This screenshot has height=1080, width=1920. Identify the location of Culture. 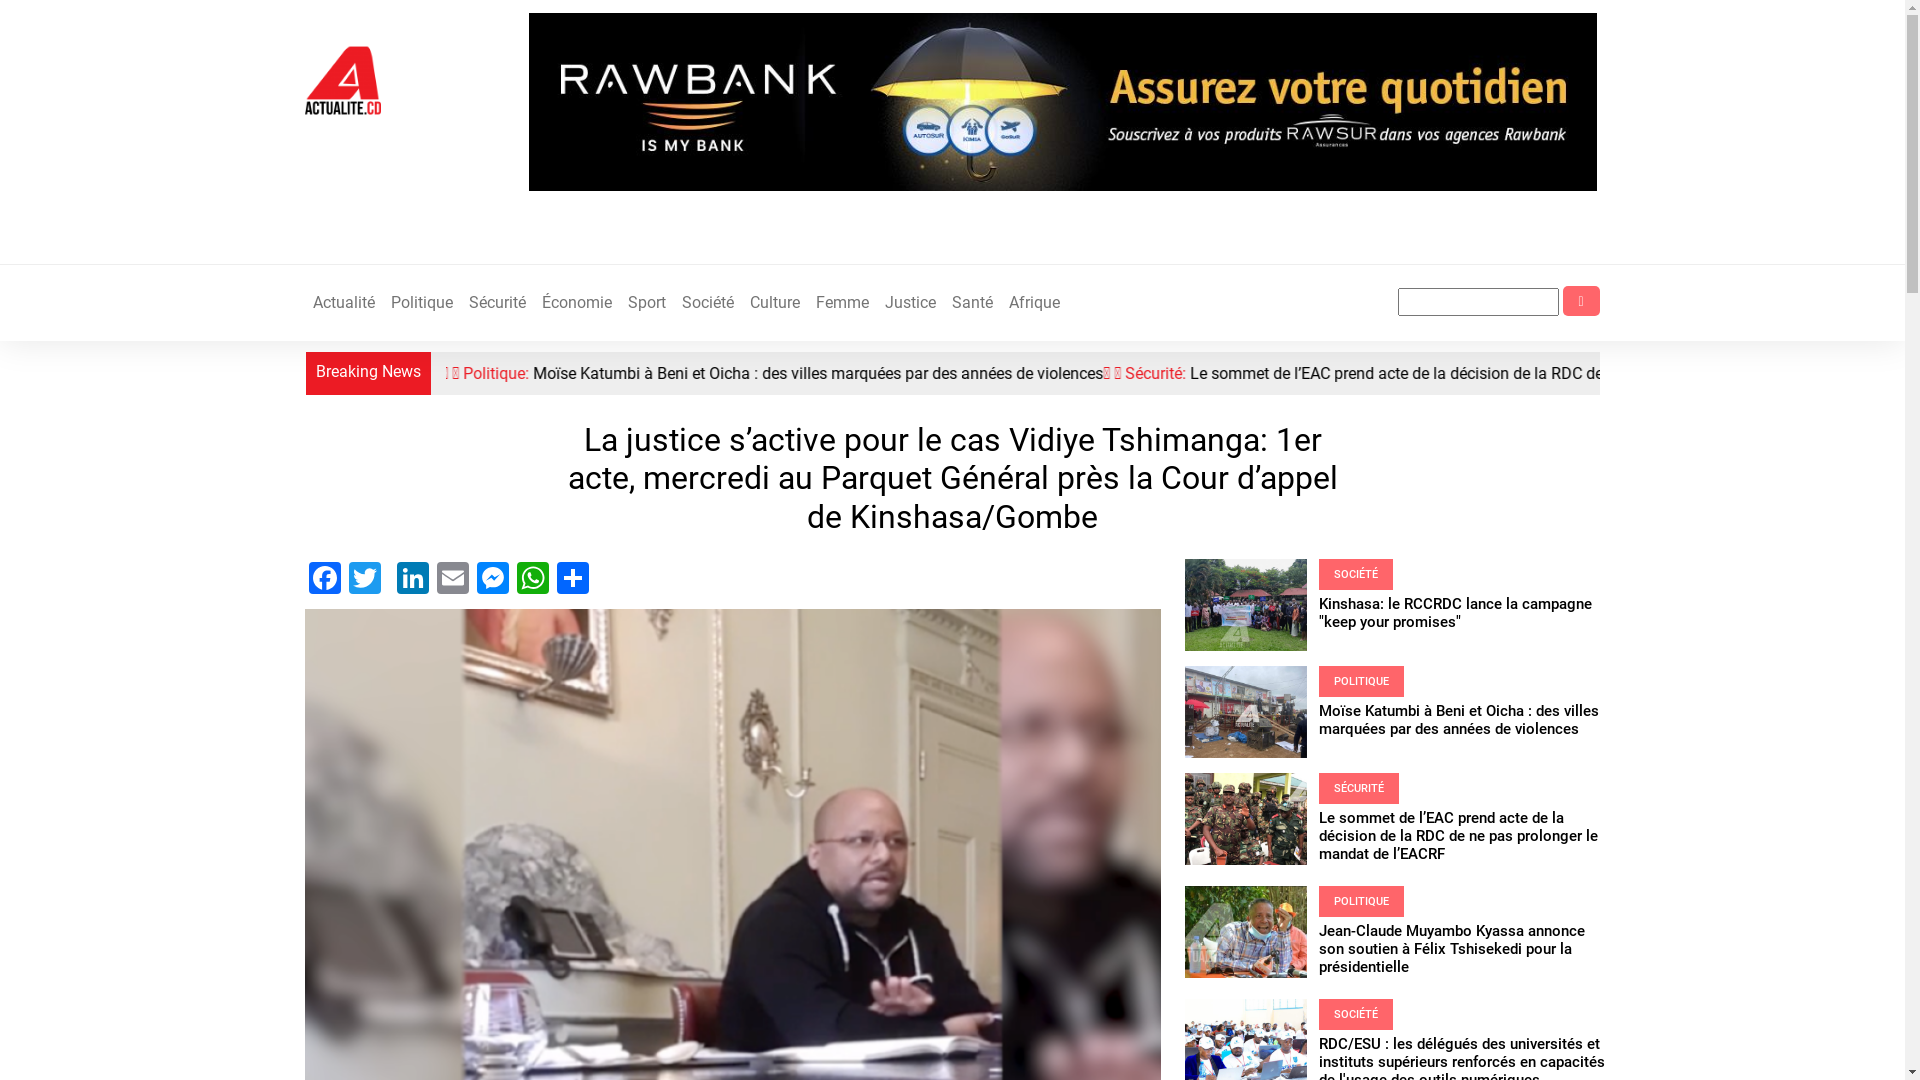
(775, 303).